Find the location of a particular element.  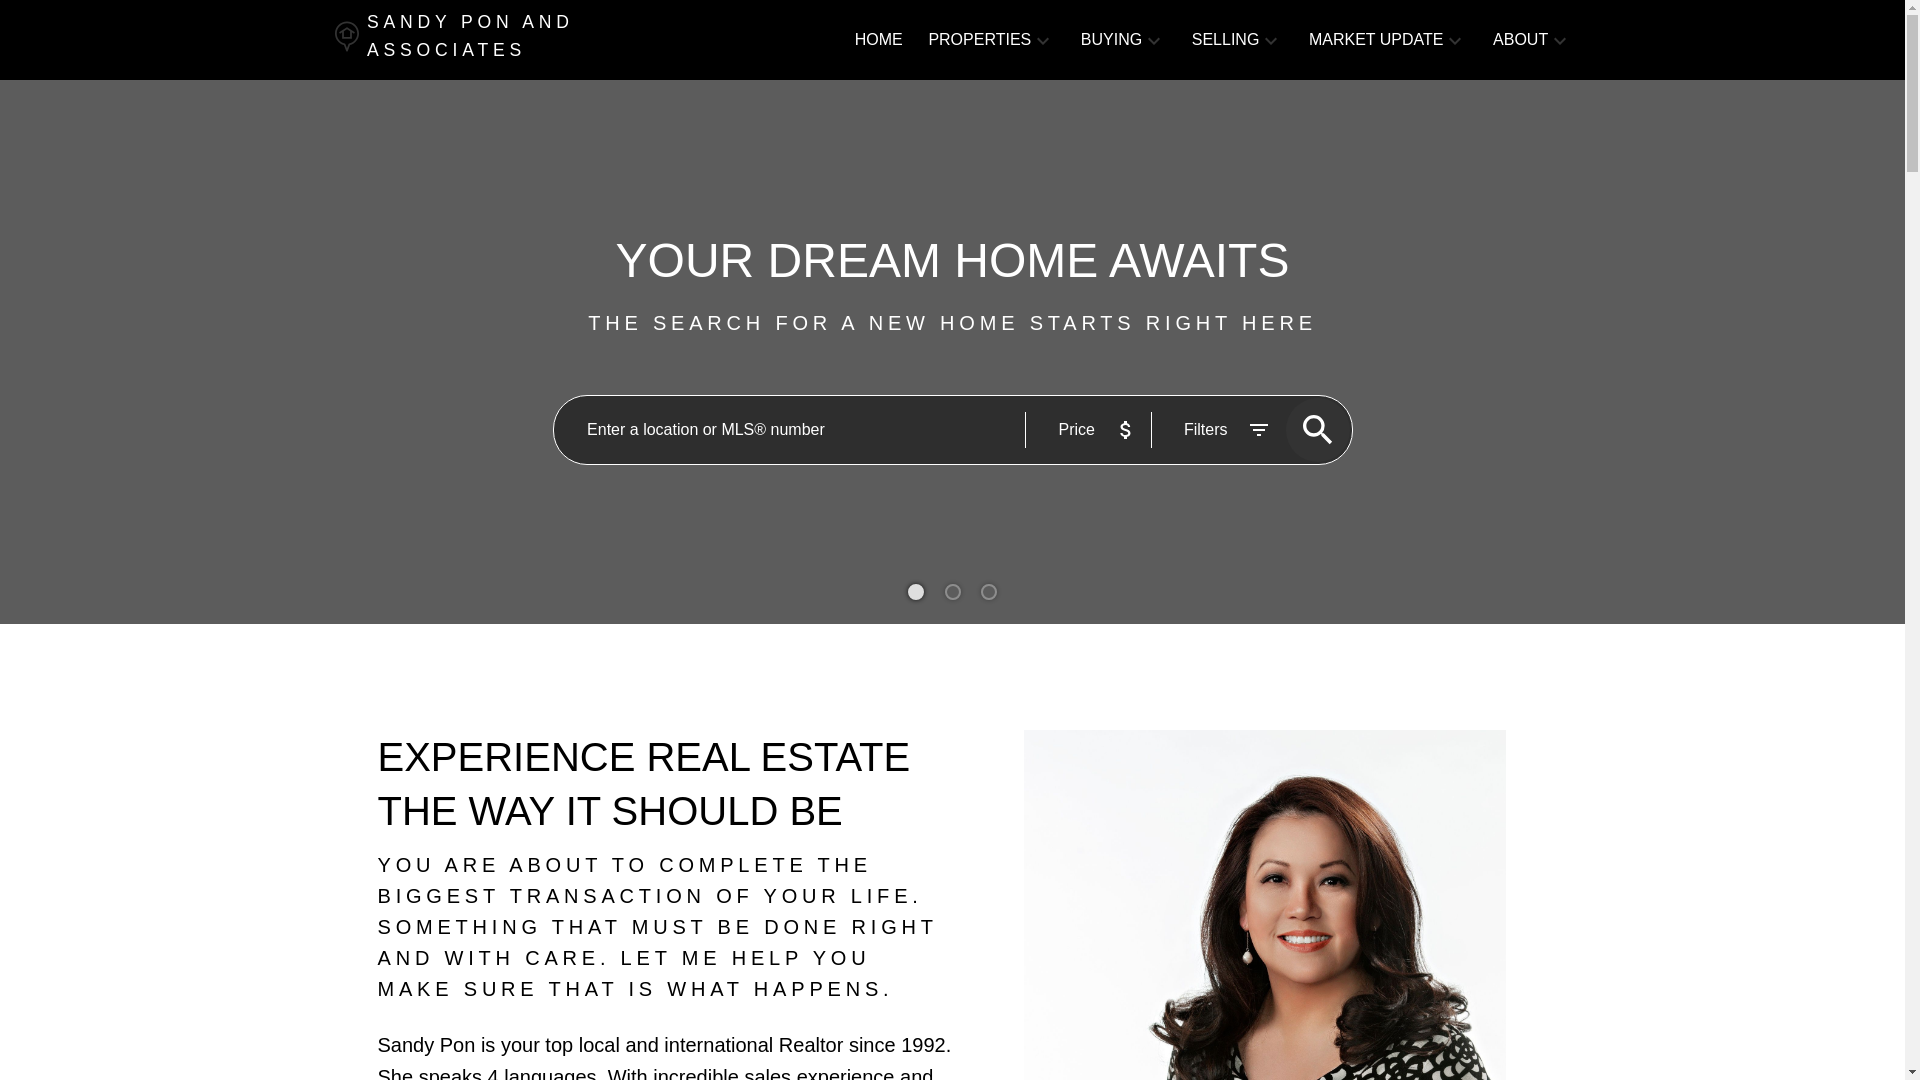

ABOUT is located at coordinates (1520, 40).